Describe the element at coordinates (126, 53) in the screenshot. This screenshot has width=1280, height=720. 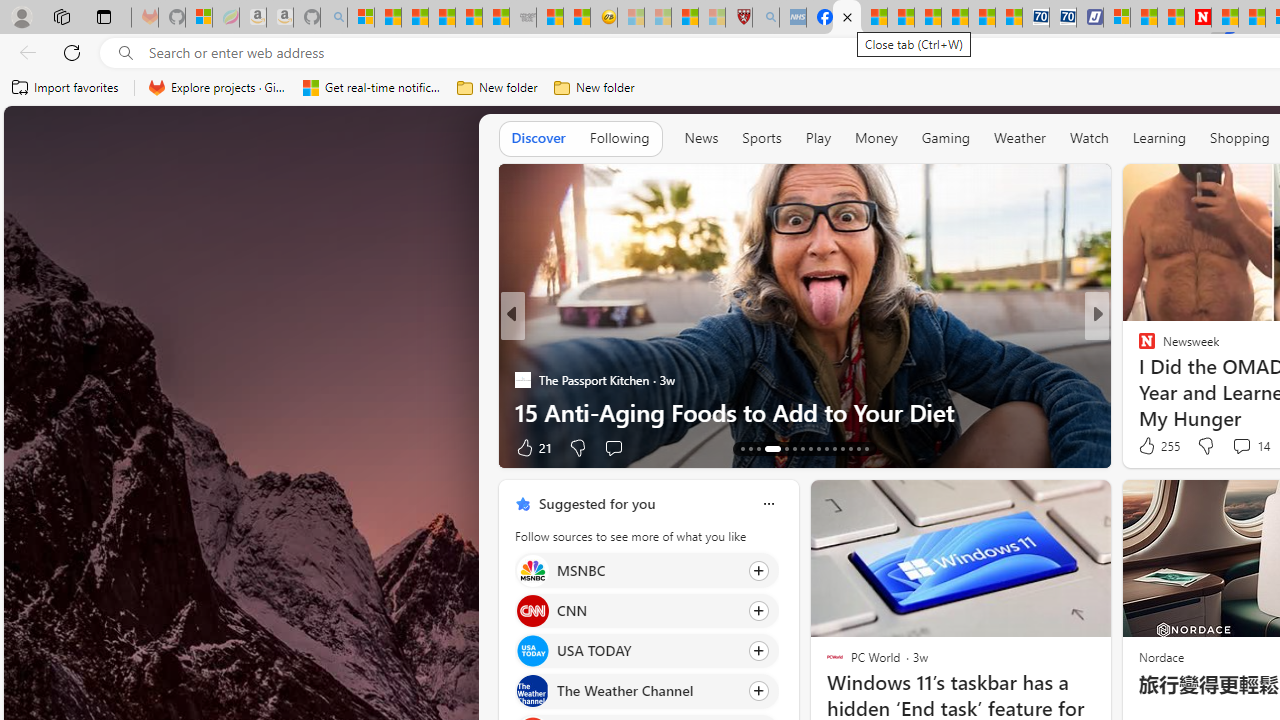
I see `Search icon` at that location.